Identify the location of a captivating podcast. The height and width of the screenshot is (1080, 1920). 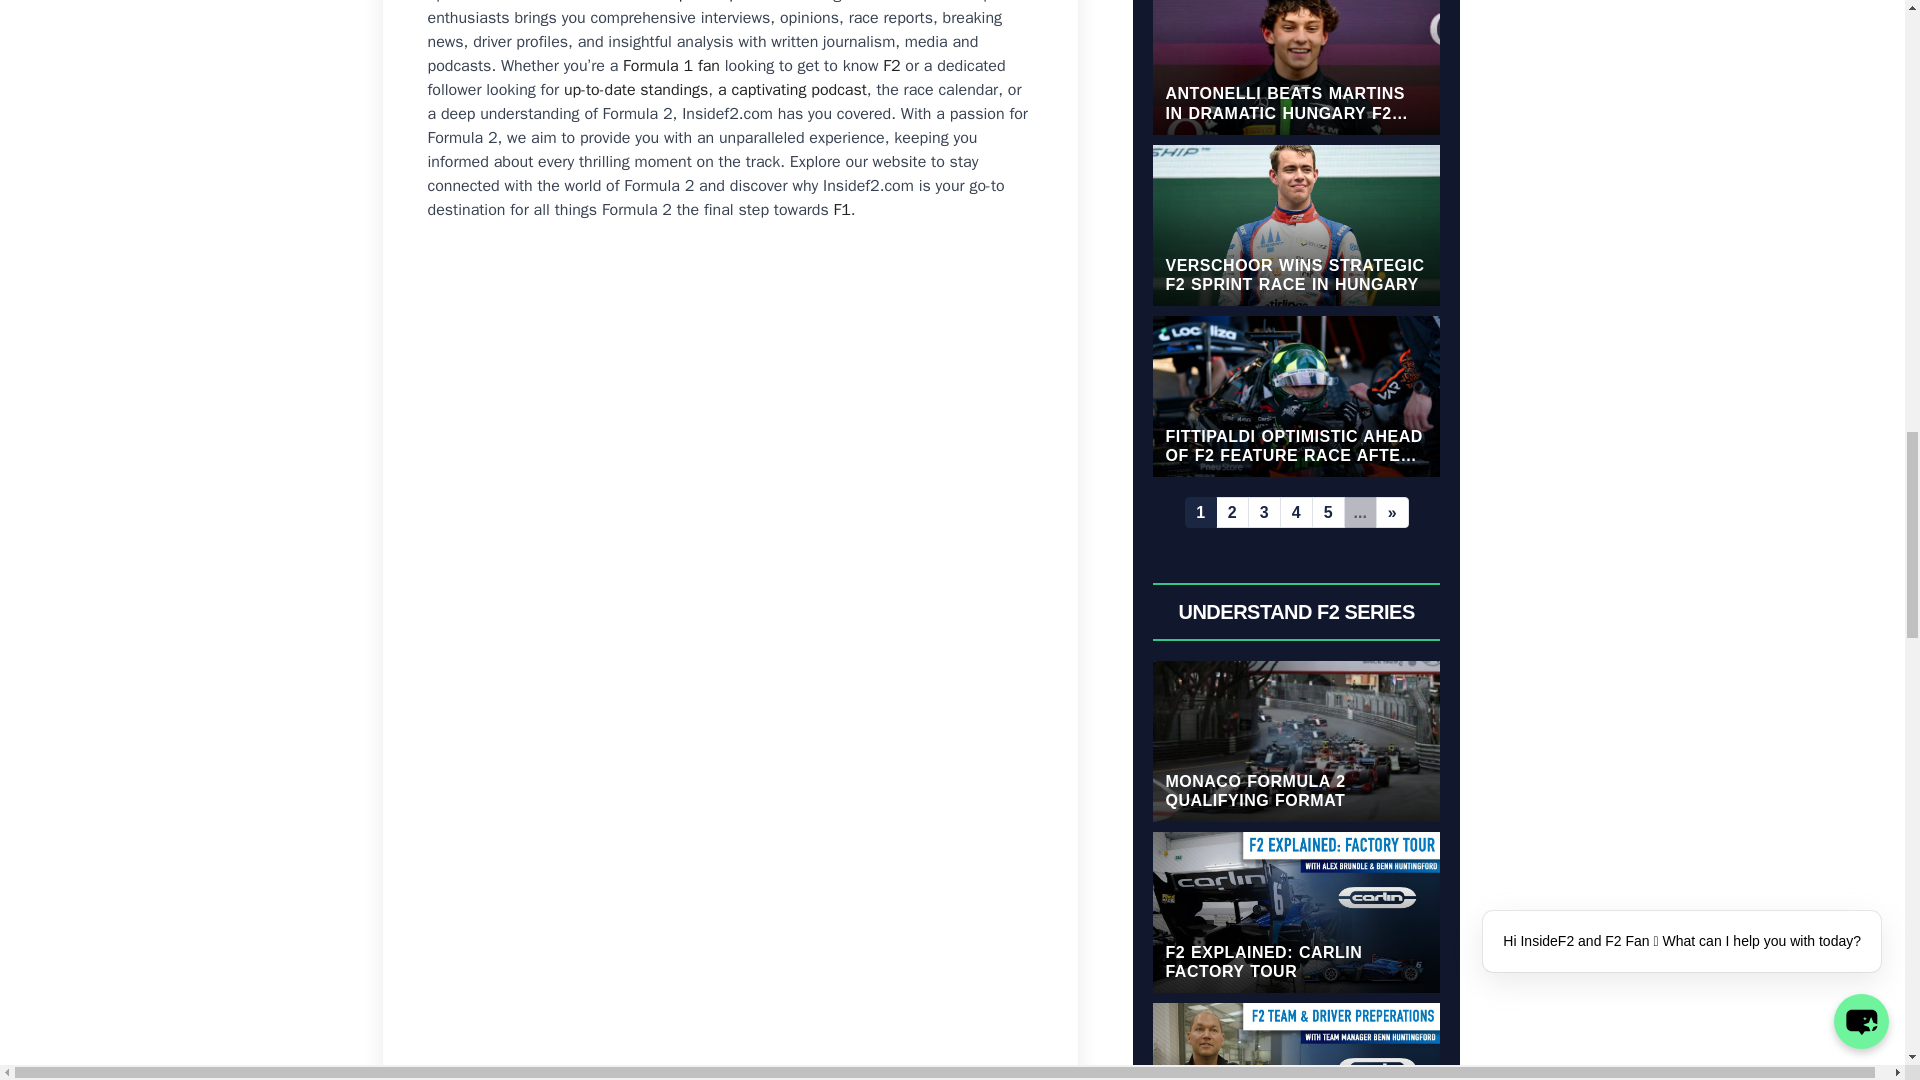
(792, 90).